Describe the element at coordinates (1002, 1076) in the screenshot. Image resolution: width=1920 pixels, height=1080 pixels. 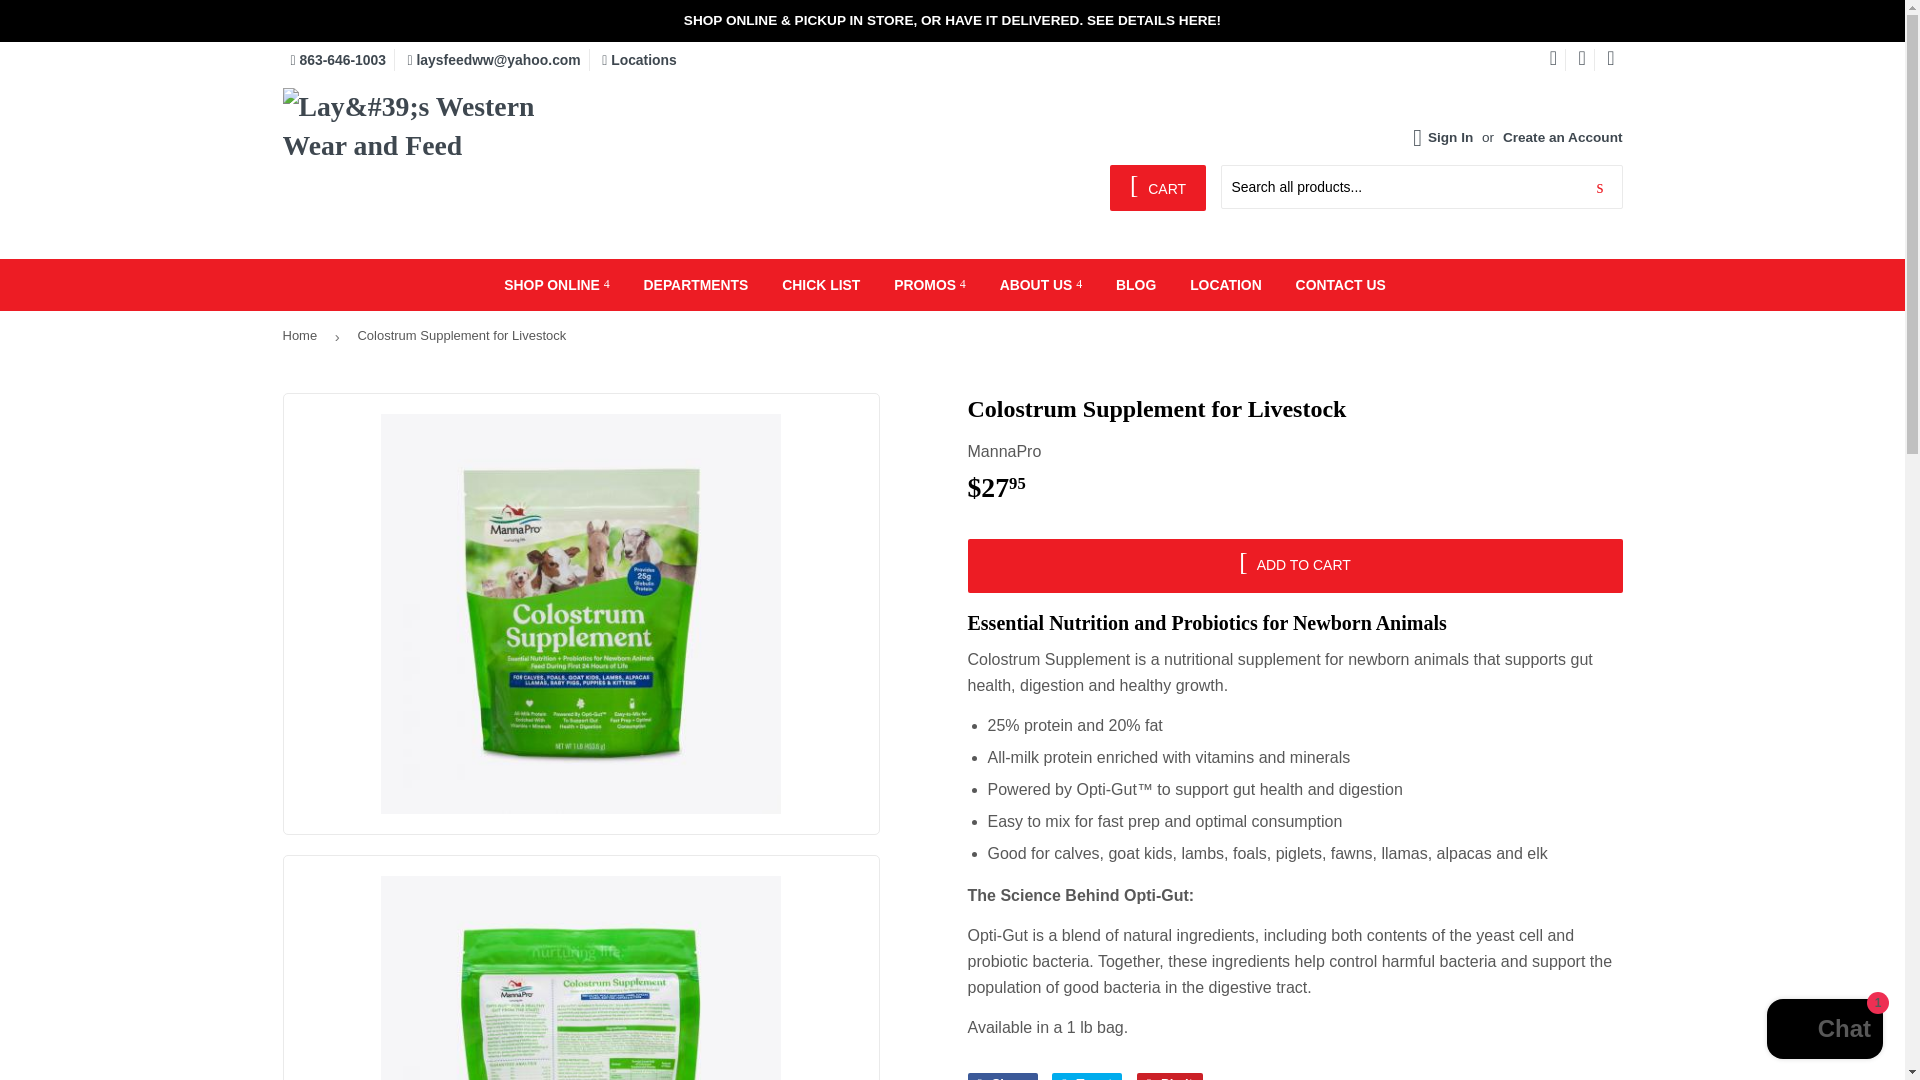
I see `Share on Facebook` at that location.